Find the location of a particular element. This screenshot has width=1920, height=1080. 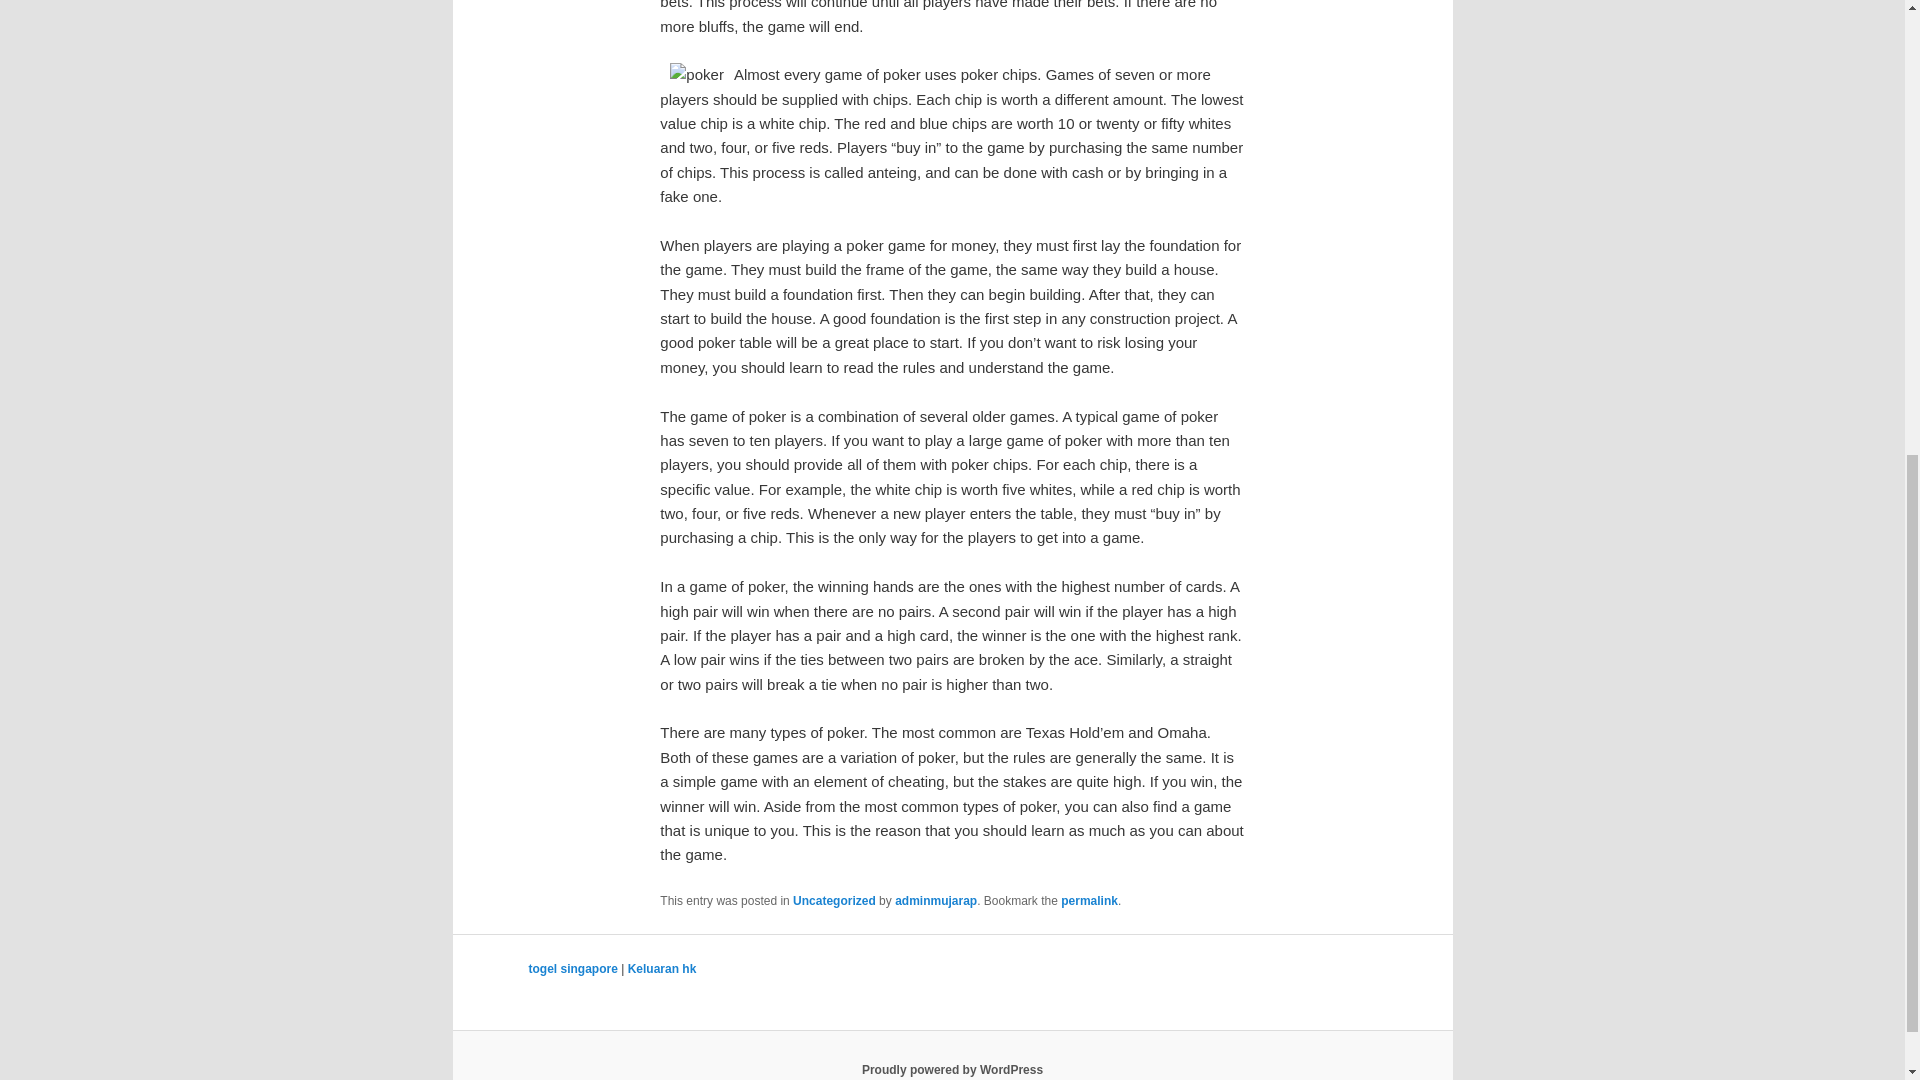

Proudly powered by WordPress is located at coordinates (952, 1069).